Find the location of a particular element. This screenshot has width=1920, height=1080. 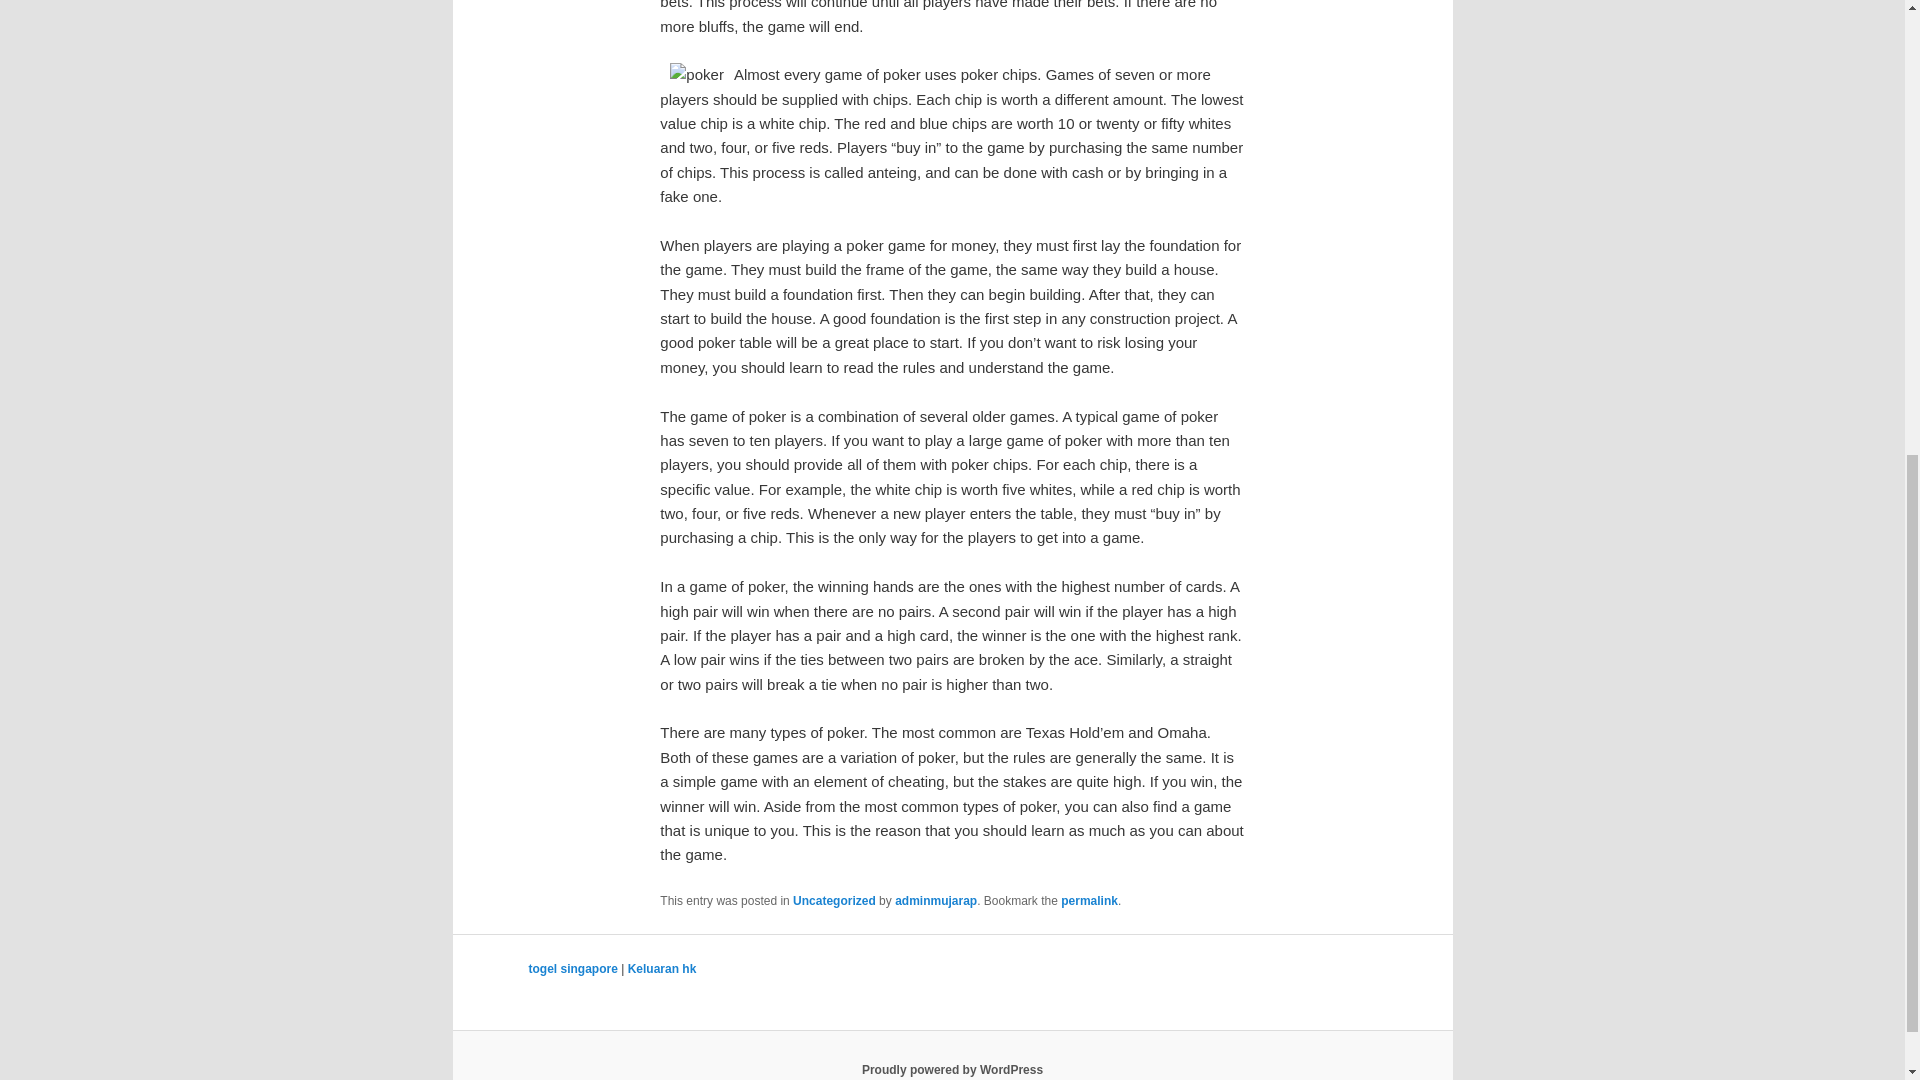

Proudly powered by WordPress is located at coordinates (952, 1069).